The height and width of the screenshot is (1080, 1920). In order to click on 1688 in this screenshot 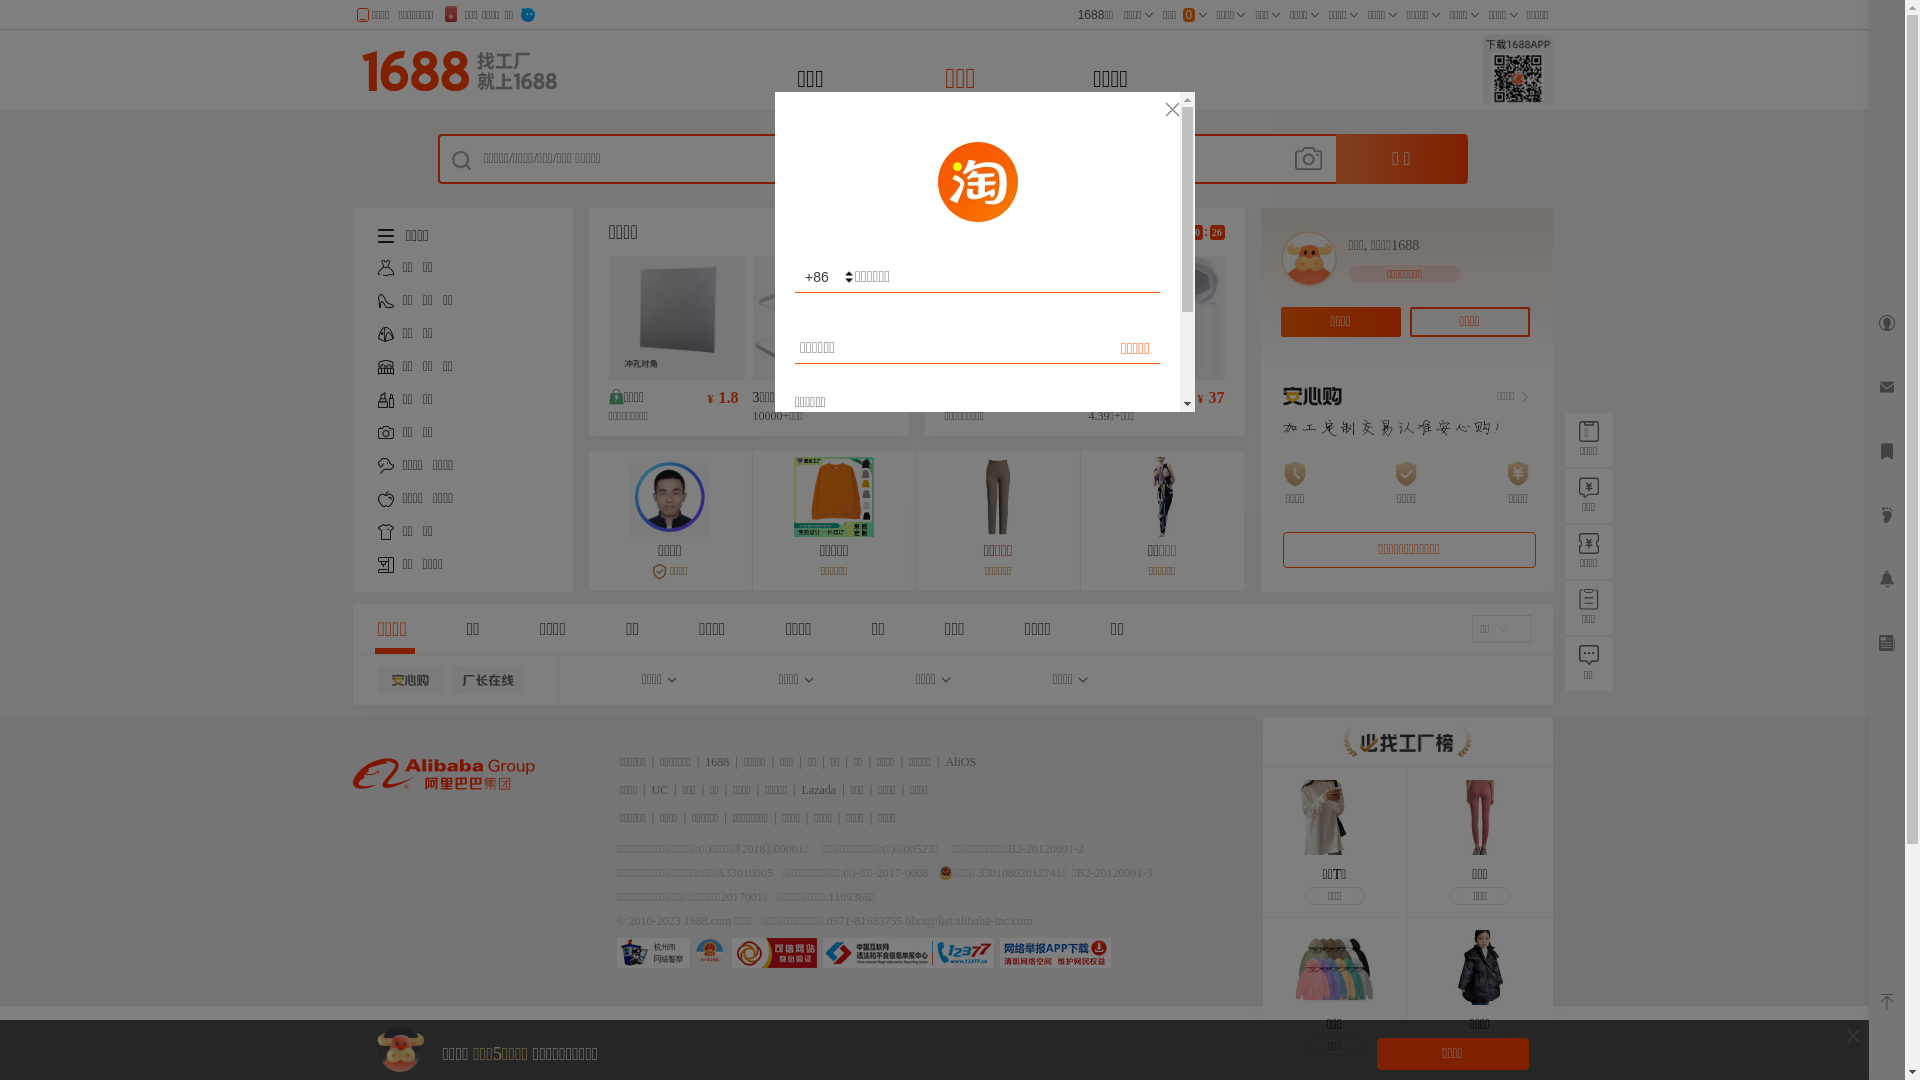, I will do `click(717, 762)`.